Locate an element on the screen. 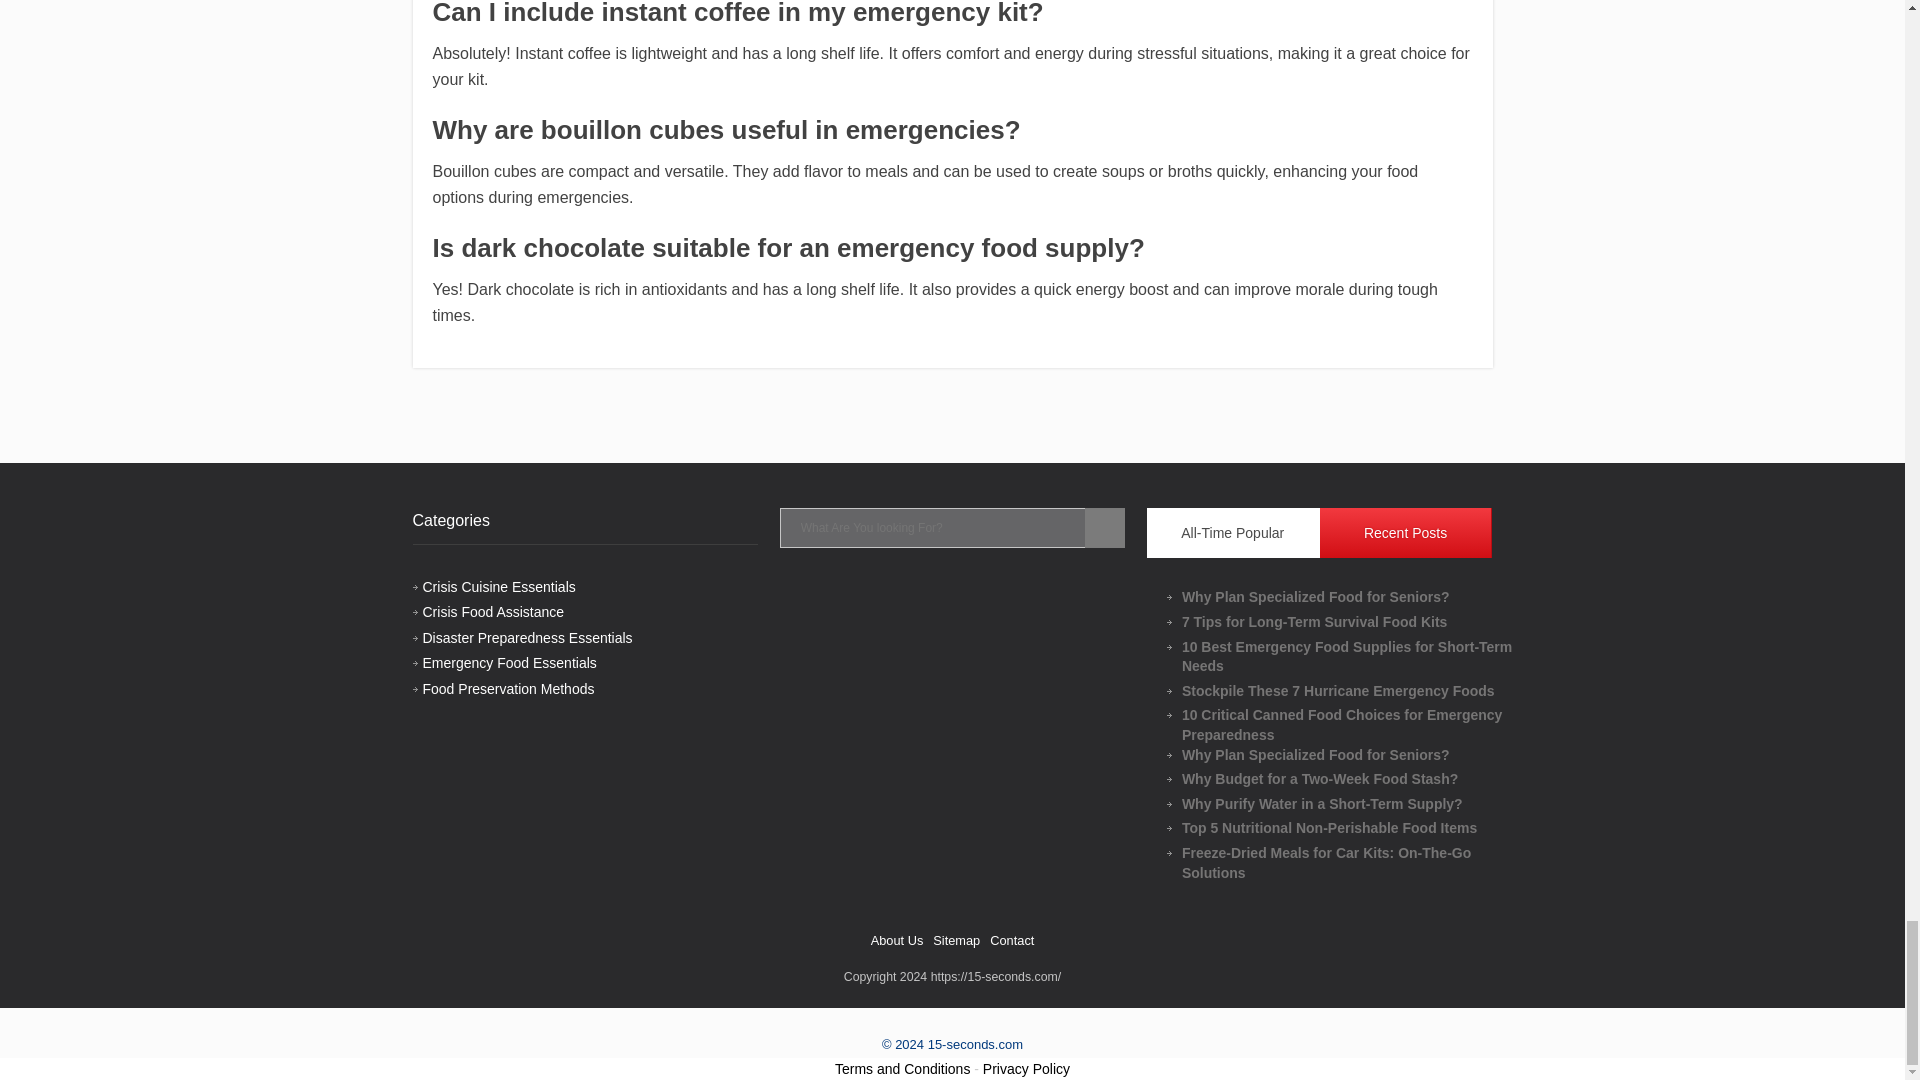 This screenshot has height=1080, width=1920. Food Preservation Methods is located at coordinates (508, 688).